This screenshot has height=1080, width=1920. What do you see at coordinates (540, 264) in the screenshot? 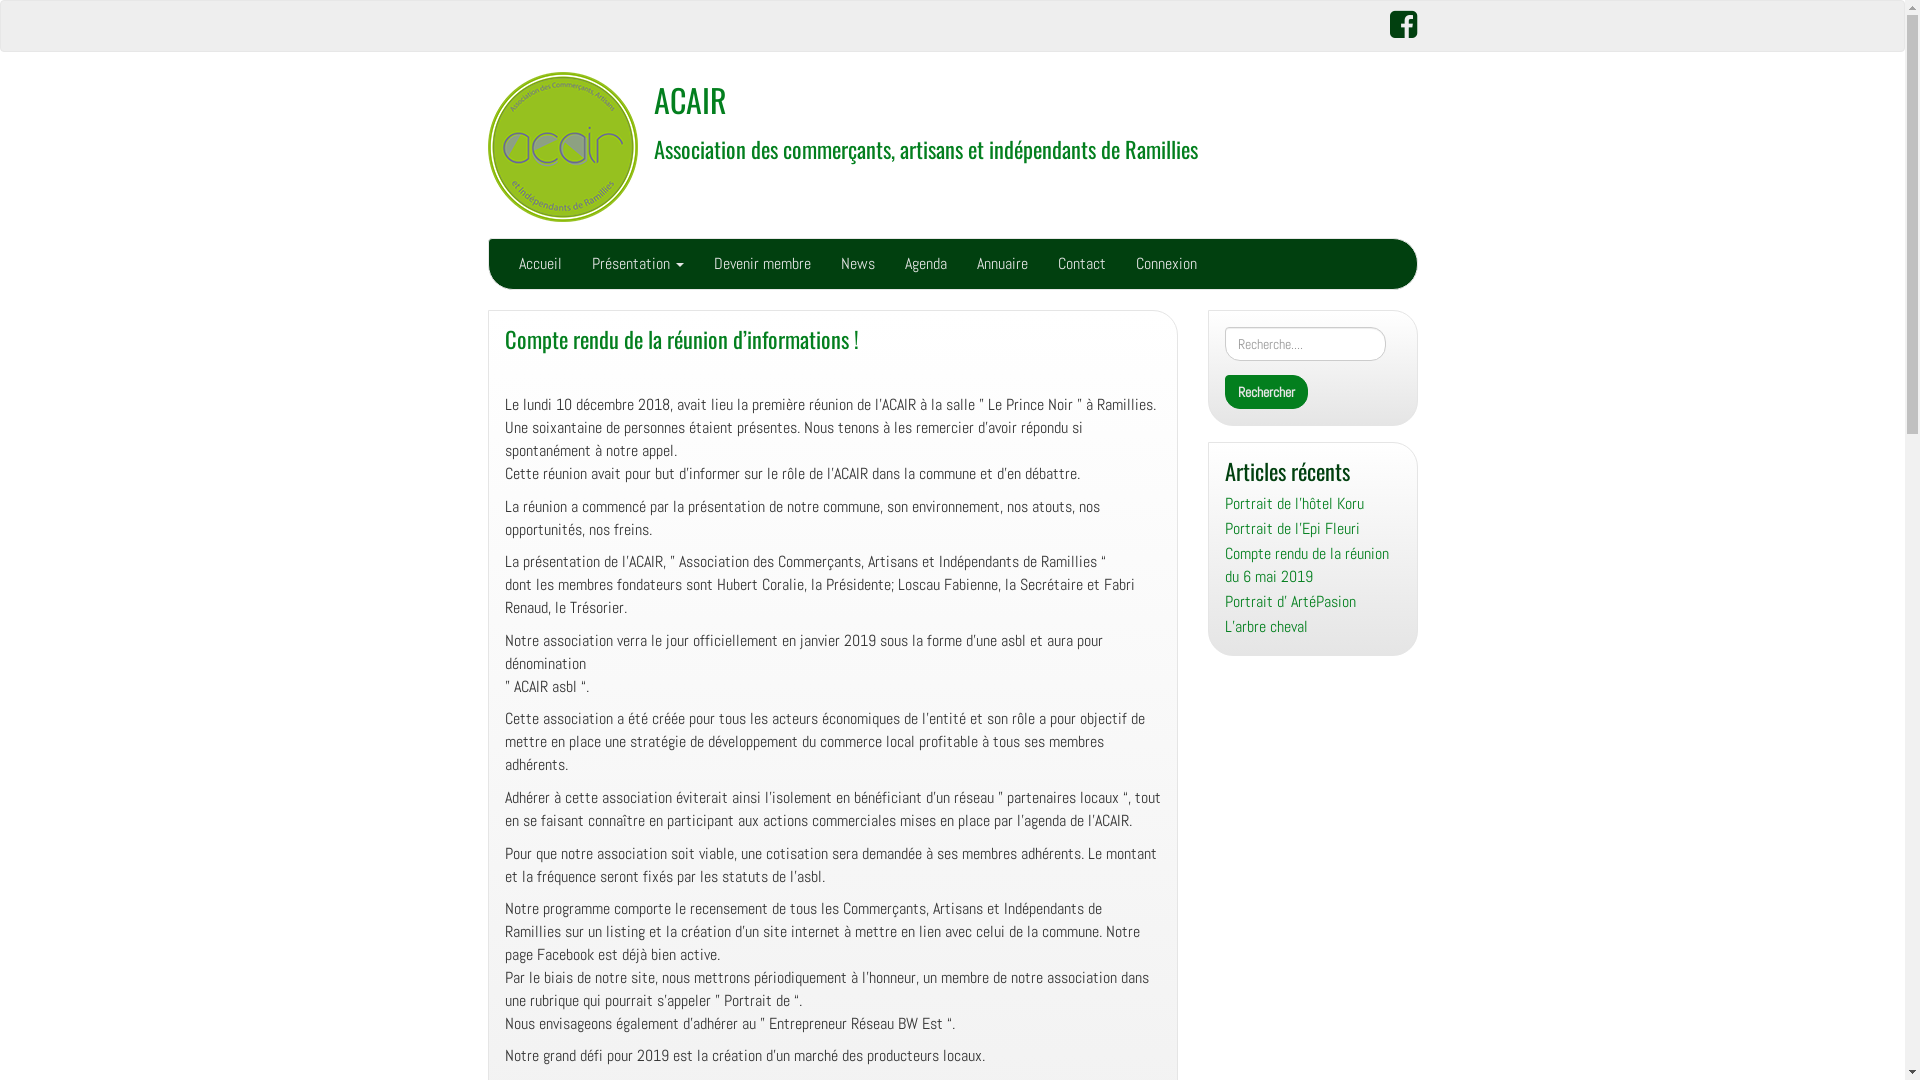
I see `Accueil` at bounding box center [540, 264].